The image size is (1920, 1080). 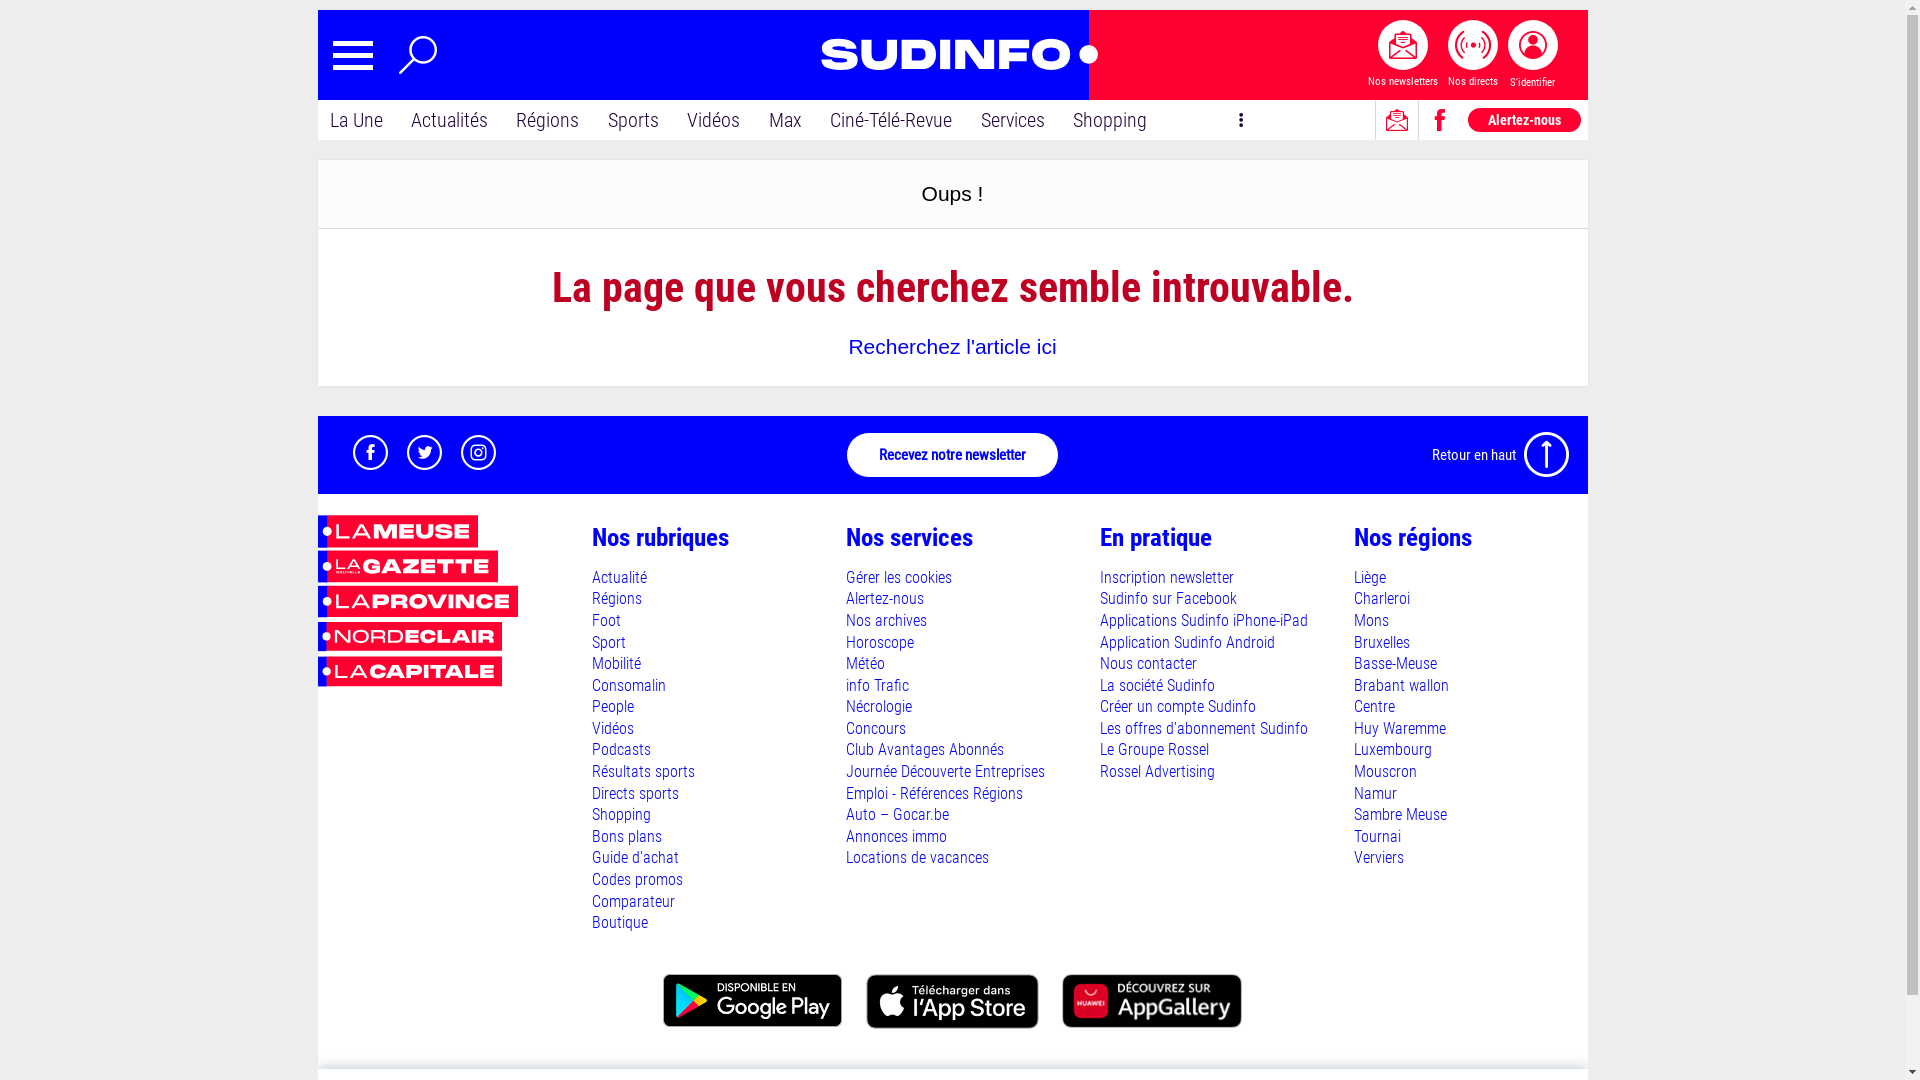 What do you see at coordinates (418, 55) in the screenshot?
I see `Recherche` at bounding box center [418, 55].